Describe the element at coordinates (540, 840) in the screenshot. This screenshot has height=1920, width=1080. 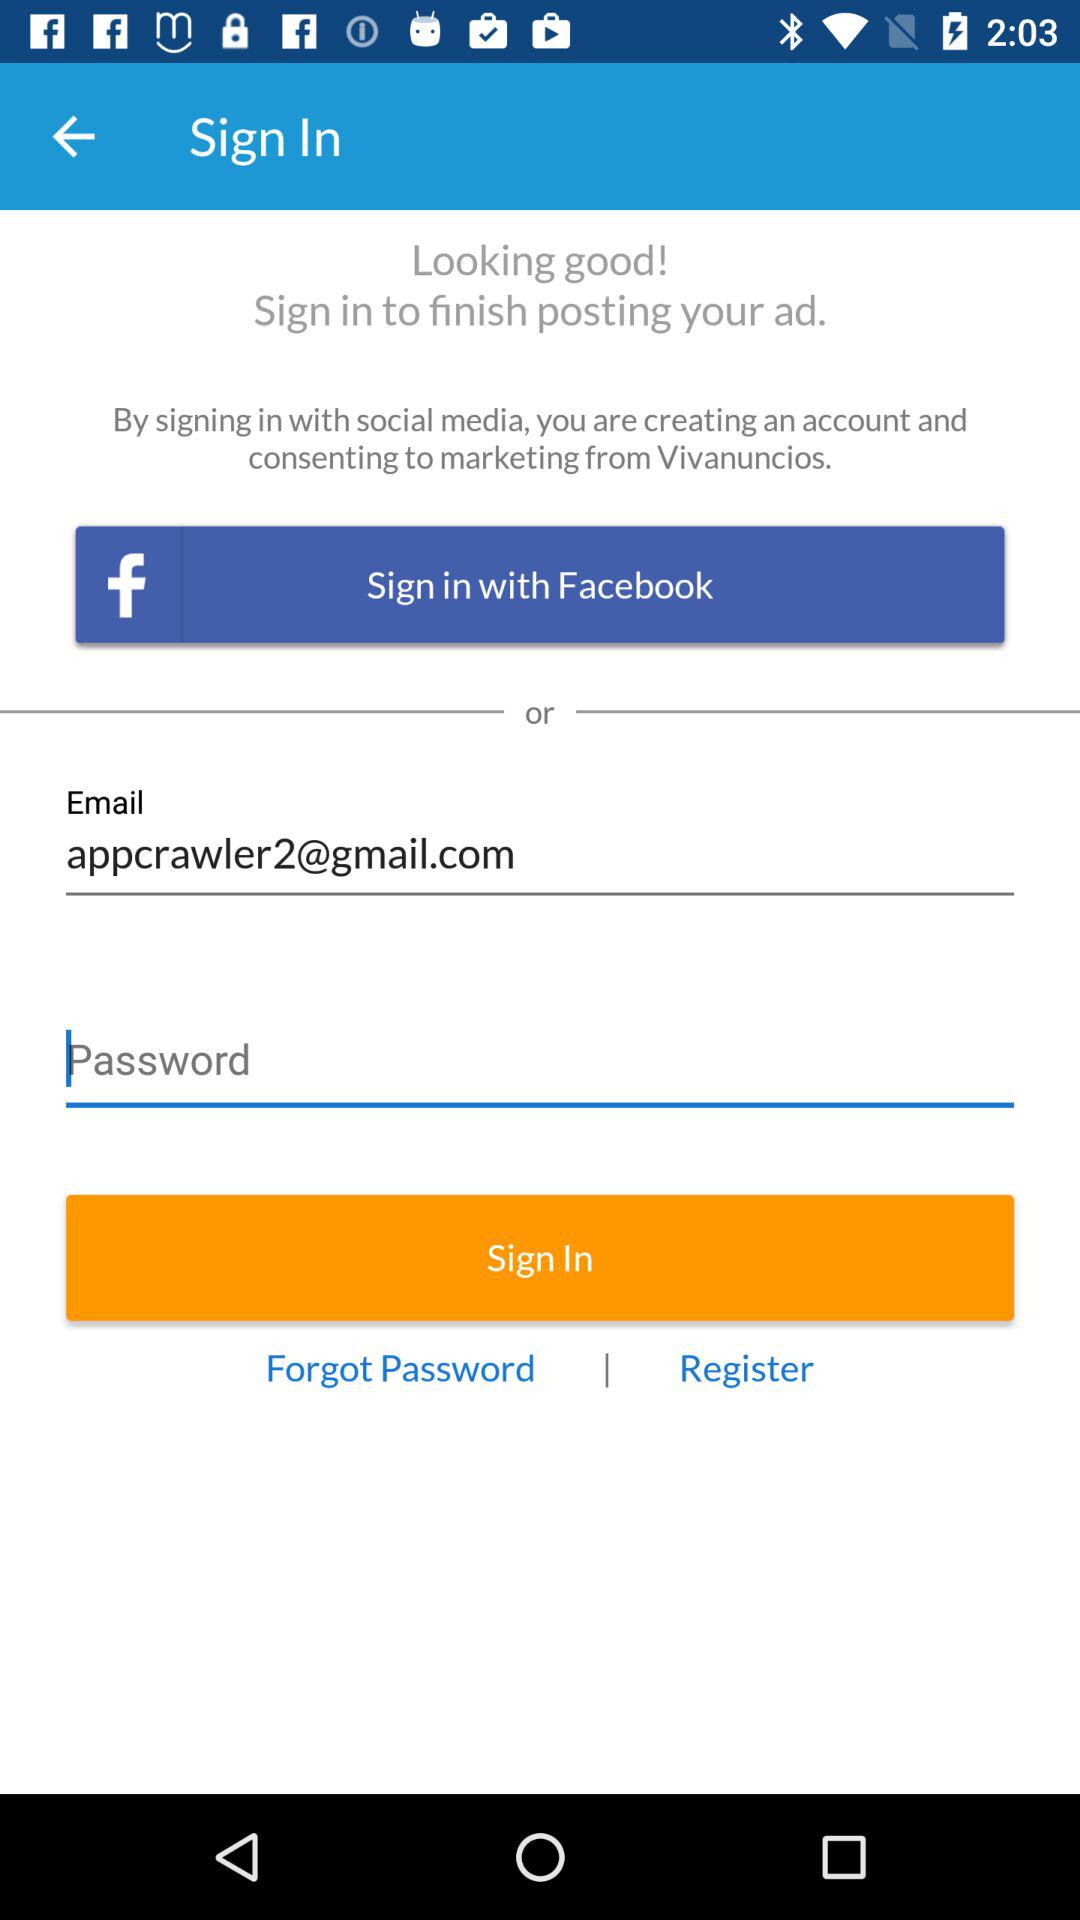
I see `open appcrawler2@gmail.com icon` at that location.